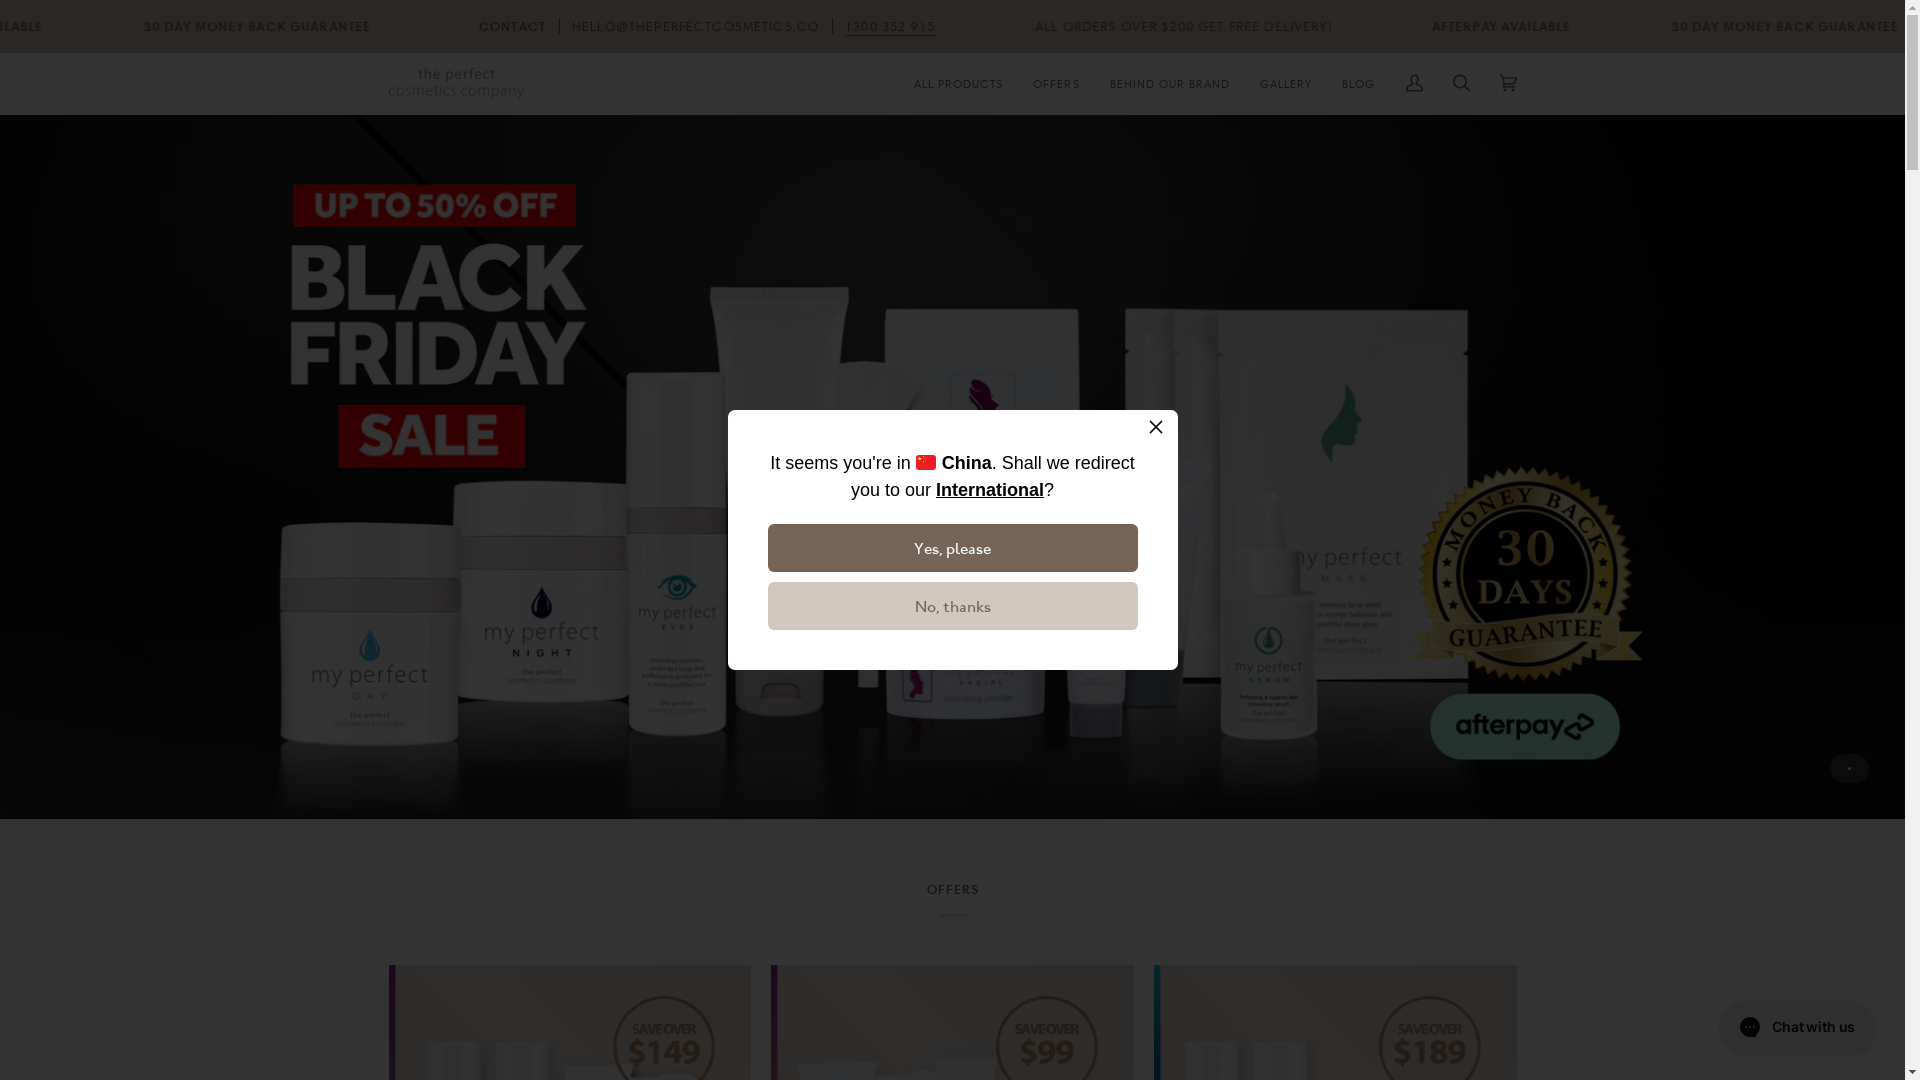 This screenshot has height=1080, width=1920. What do you see at coordinates (953, 548) in the screenshot?
I see `Yes, please` at bounding box center [953, 548].